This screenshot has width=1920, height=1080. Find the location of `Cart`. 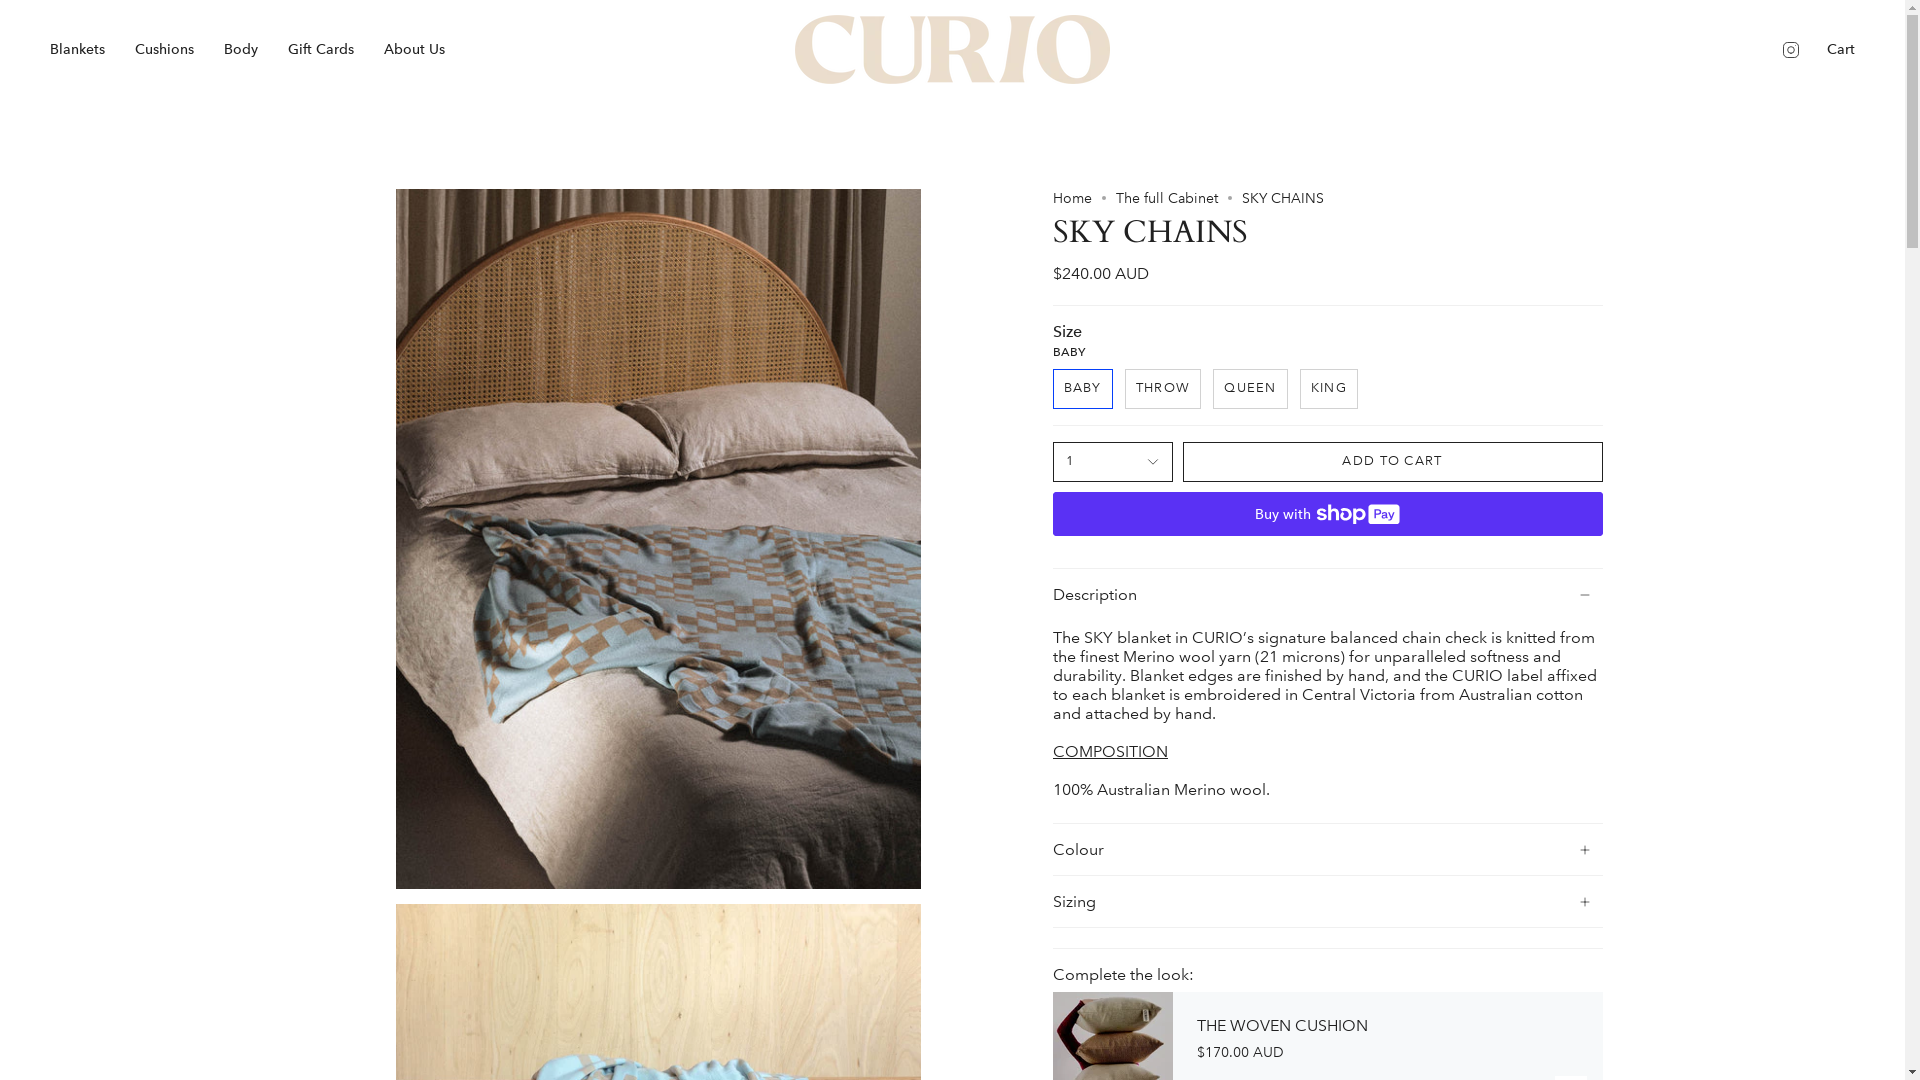

Cart is located at coordinates (1841, 50).